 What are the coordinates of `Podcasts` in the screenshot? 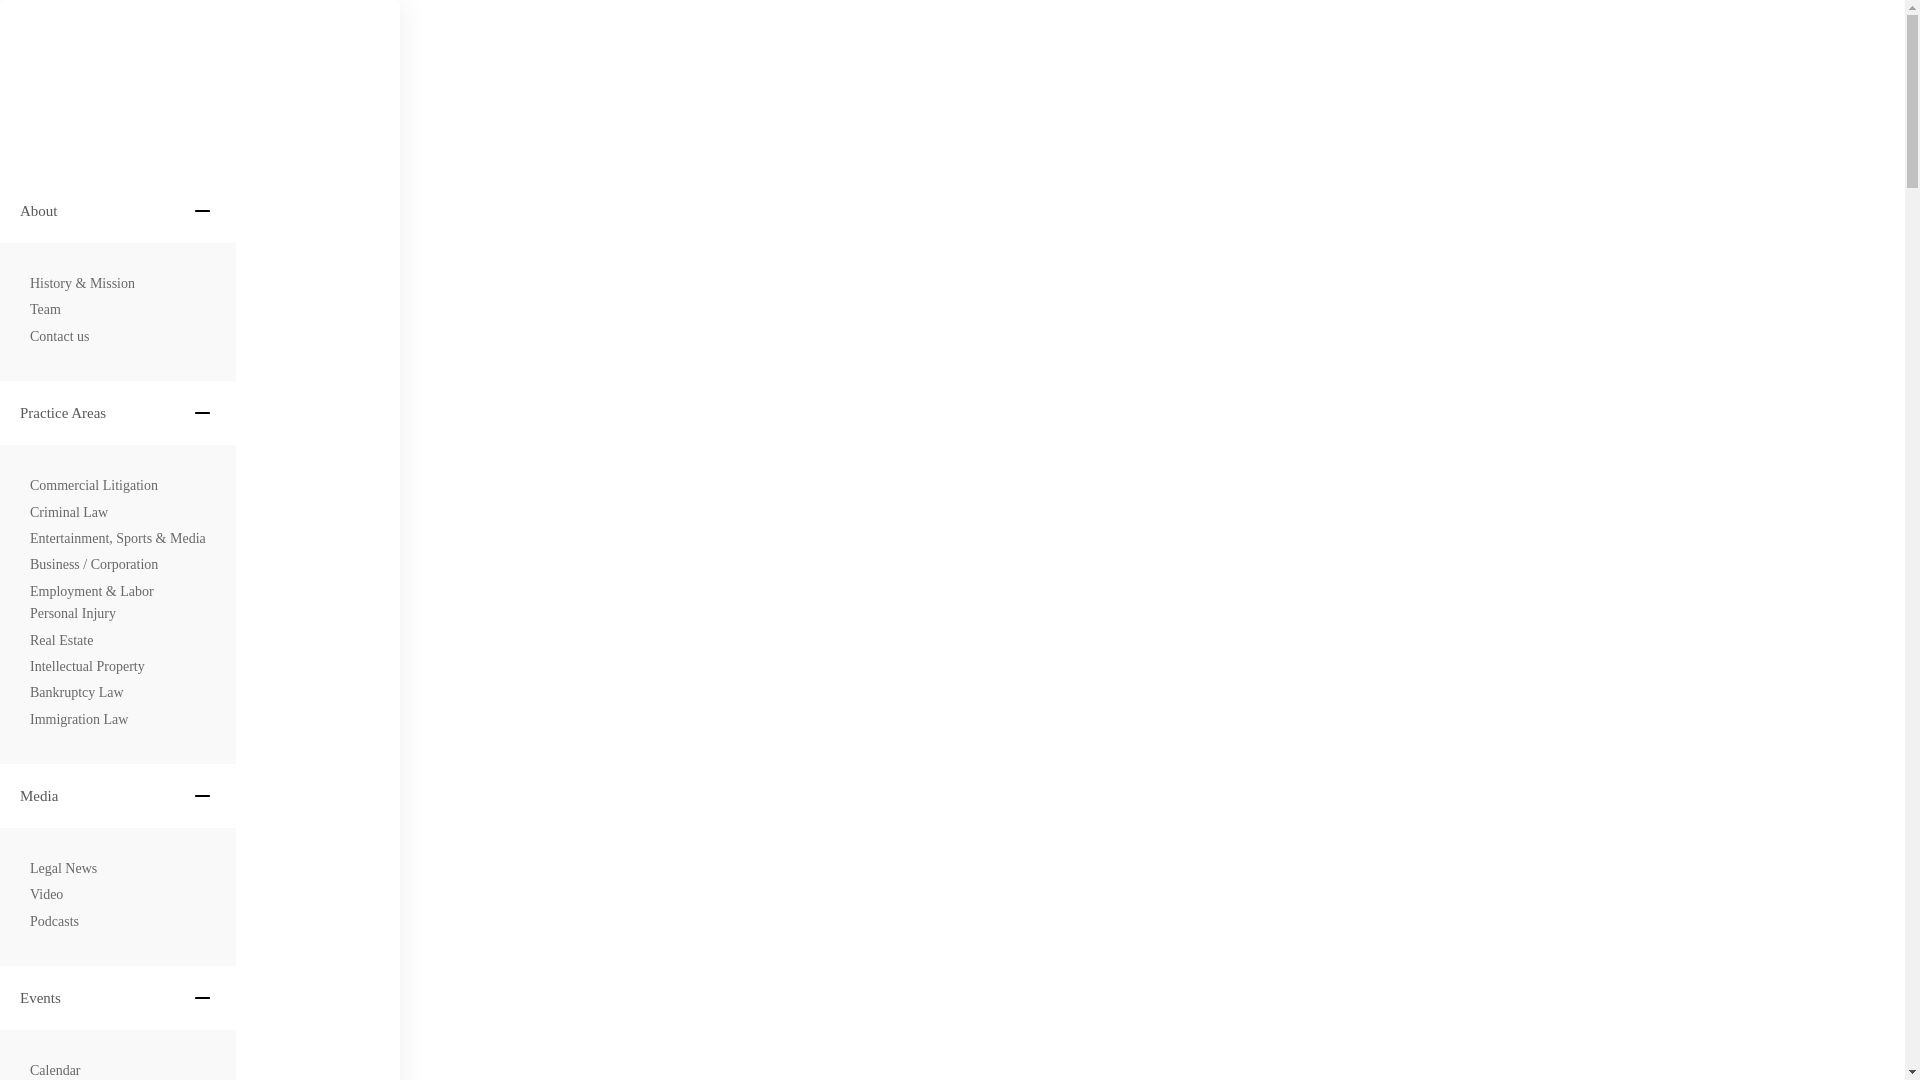 It's located at (54, 922).